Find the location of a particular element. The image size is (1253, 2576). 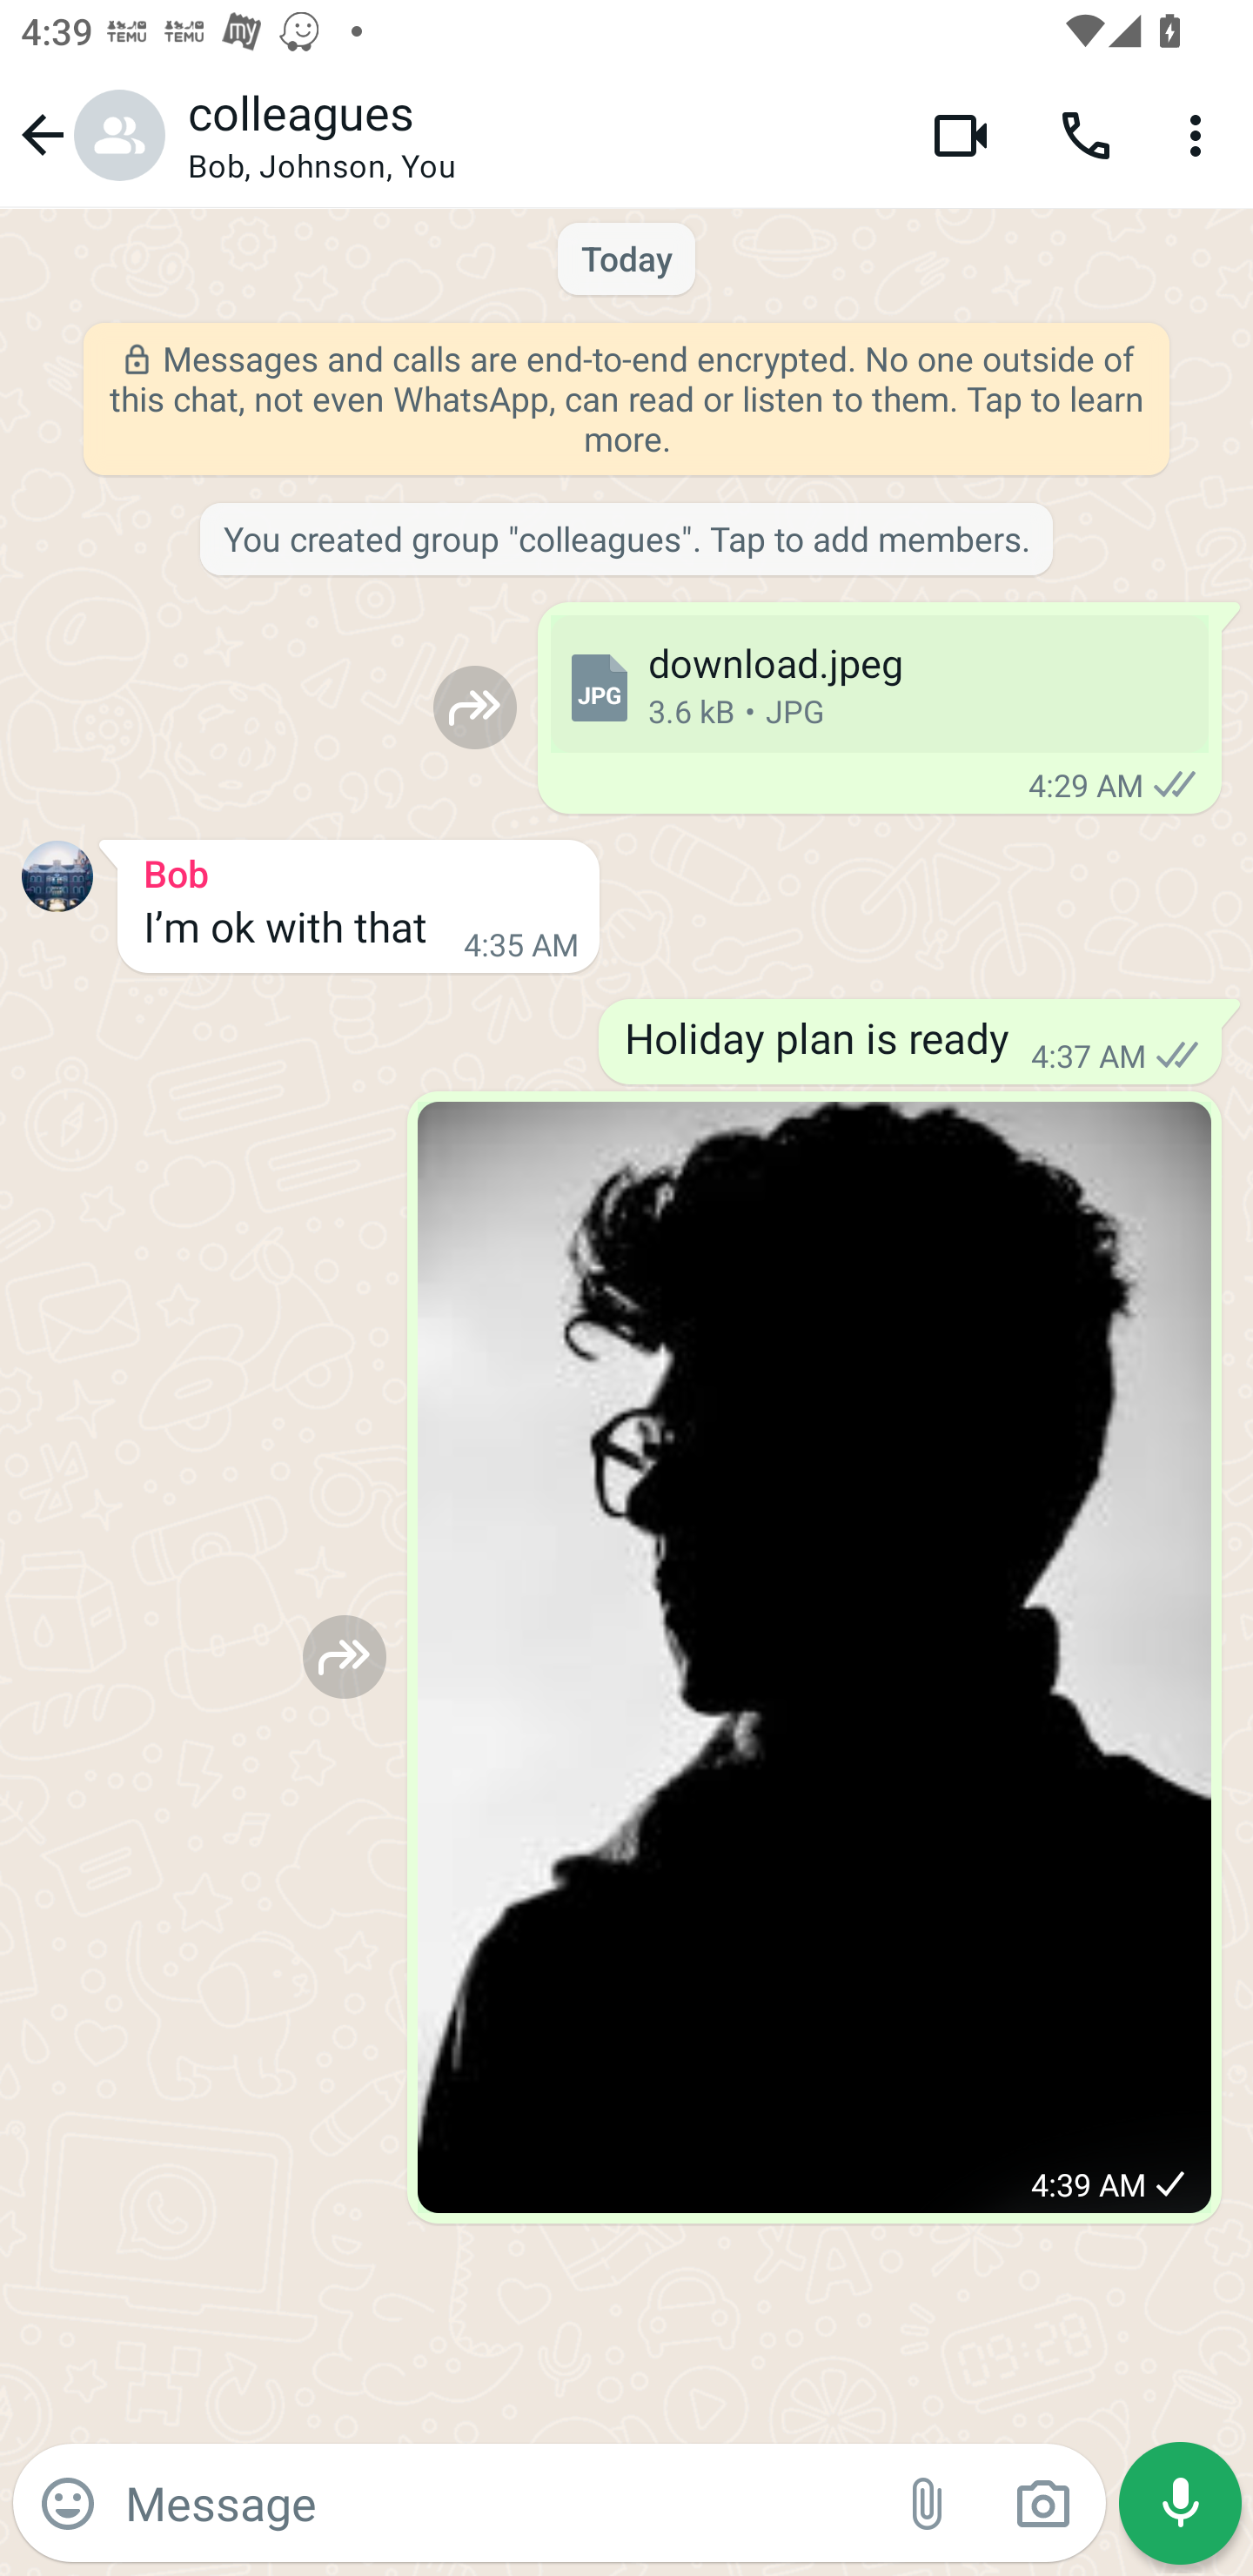

colleagues Bob, Johnson, You is located at coordinates (538, 135).